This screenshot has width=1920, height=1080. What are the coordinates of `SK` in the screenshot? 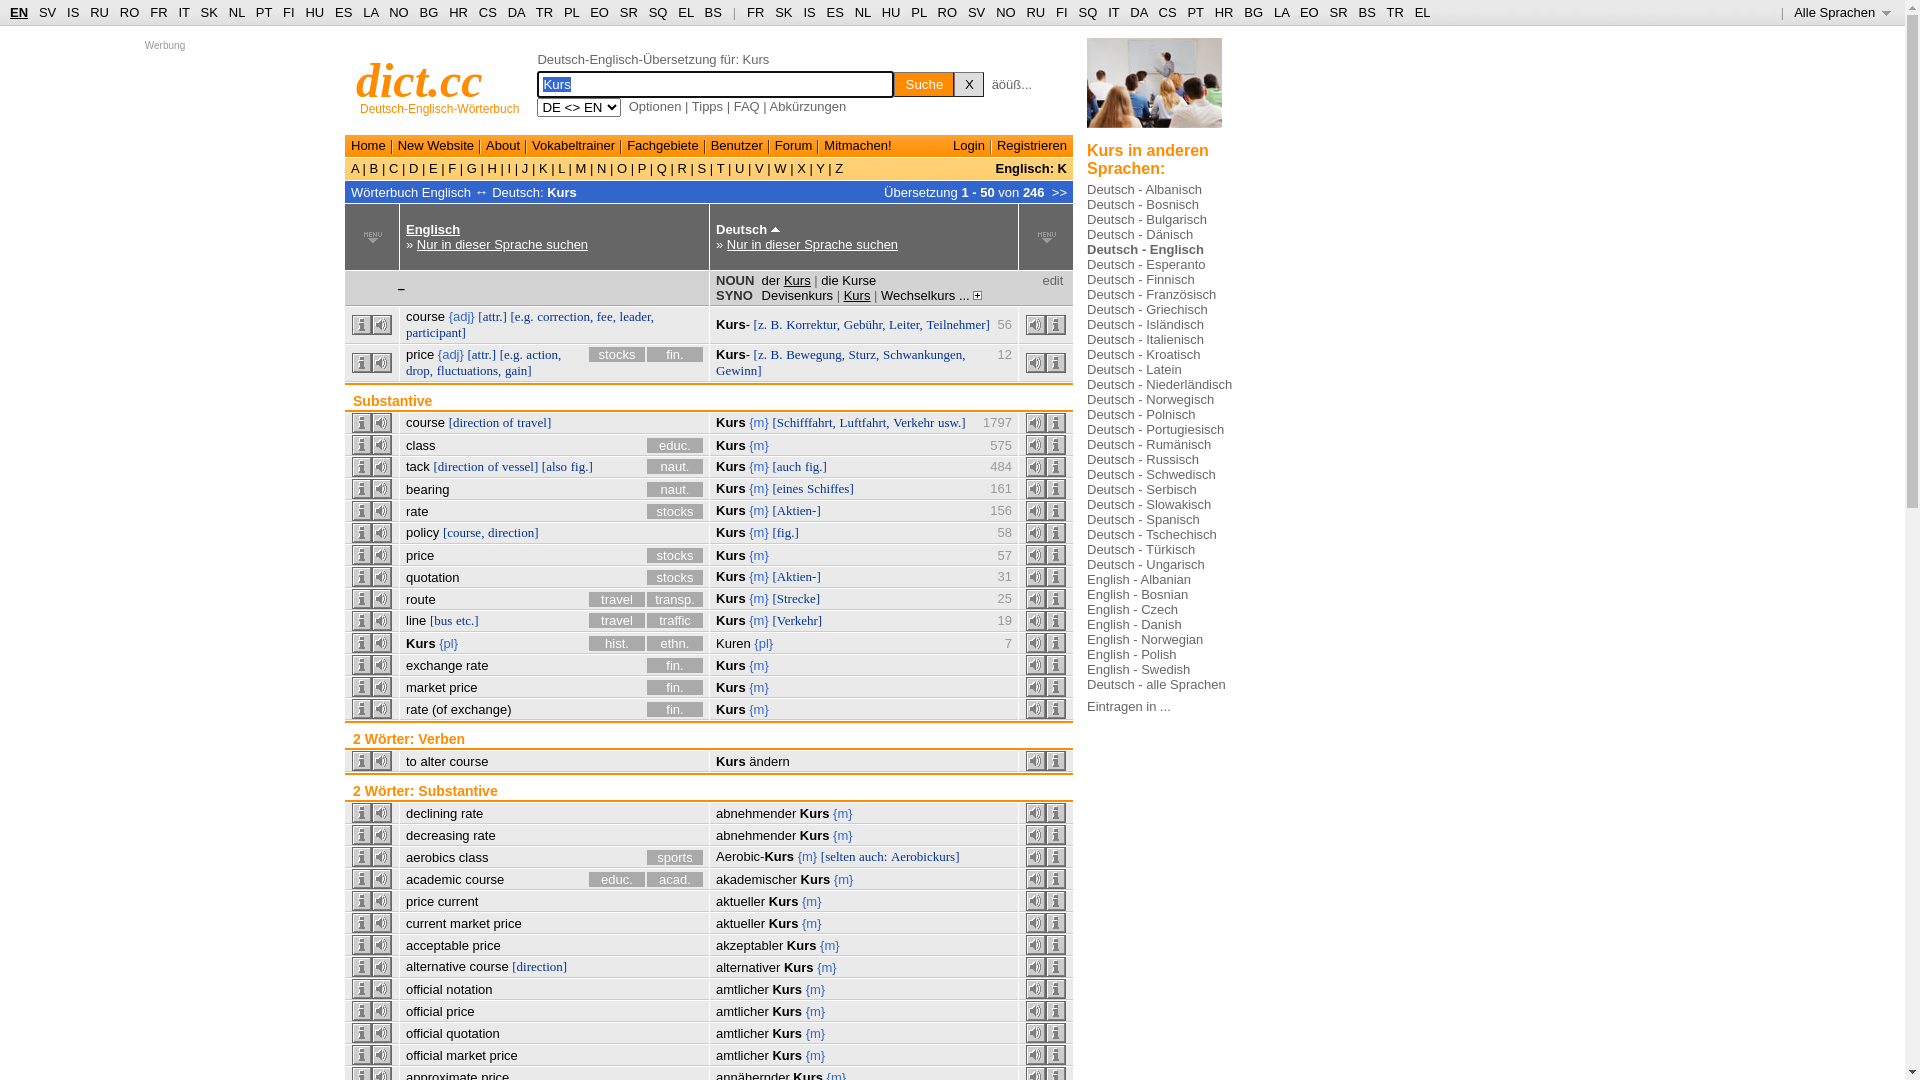 It's located at (210, 12).